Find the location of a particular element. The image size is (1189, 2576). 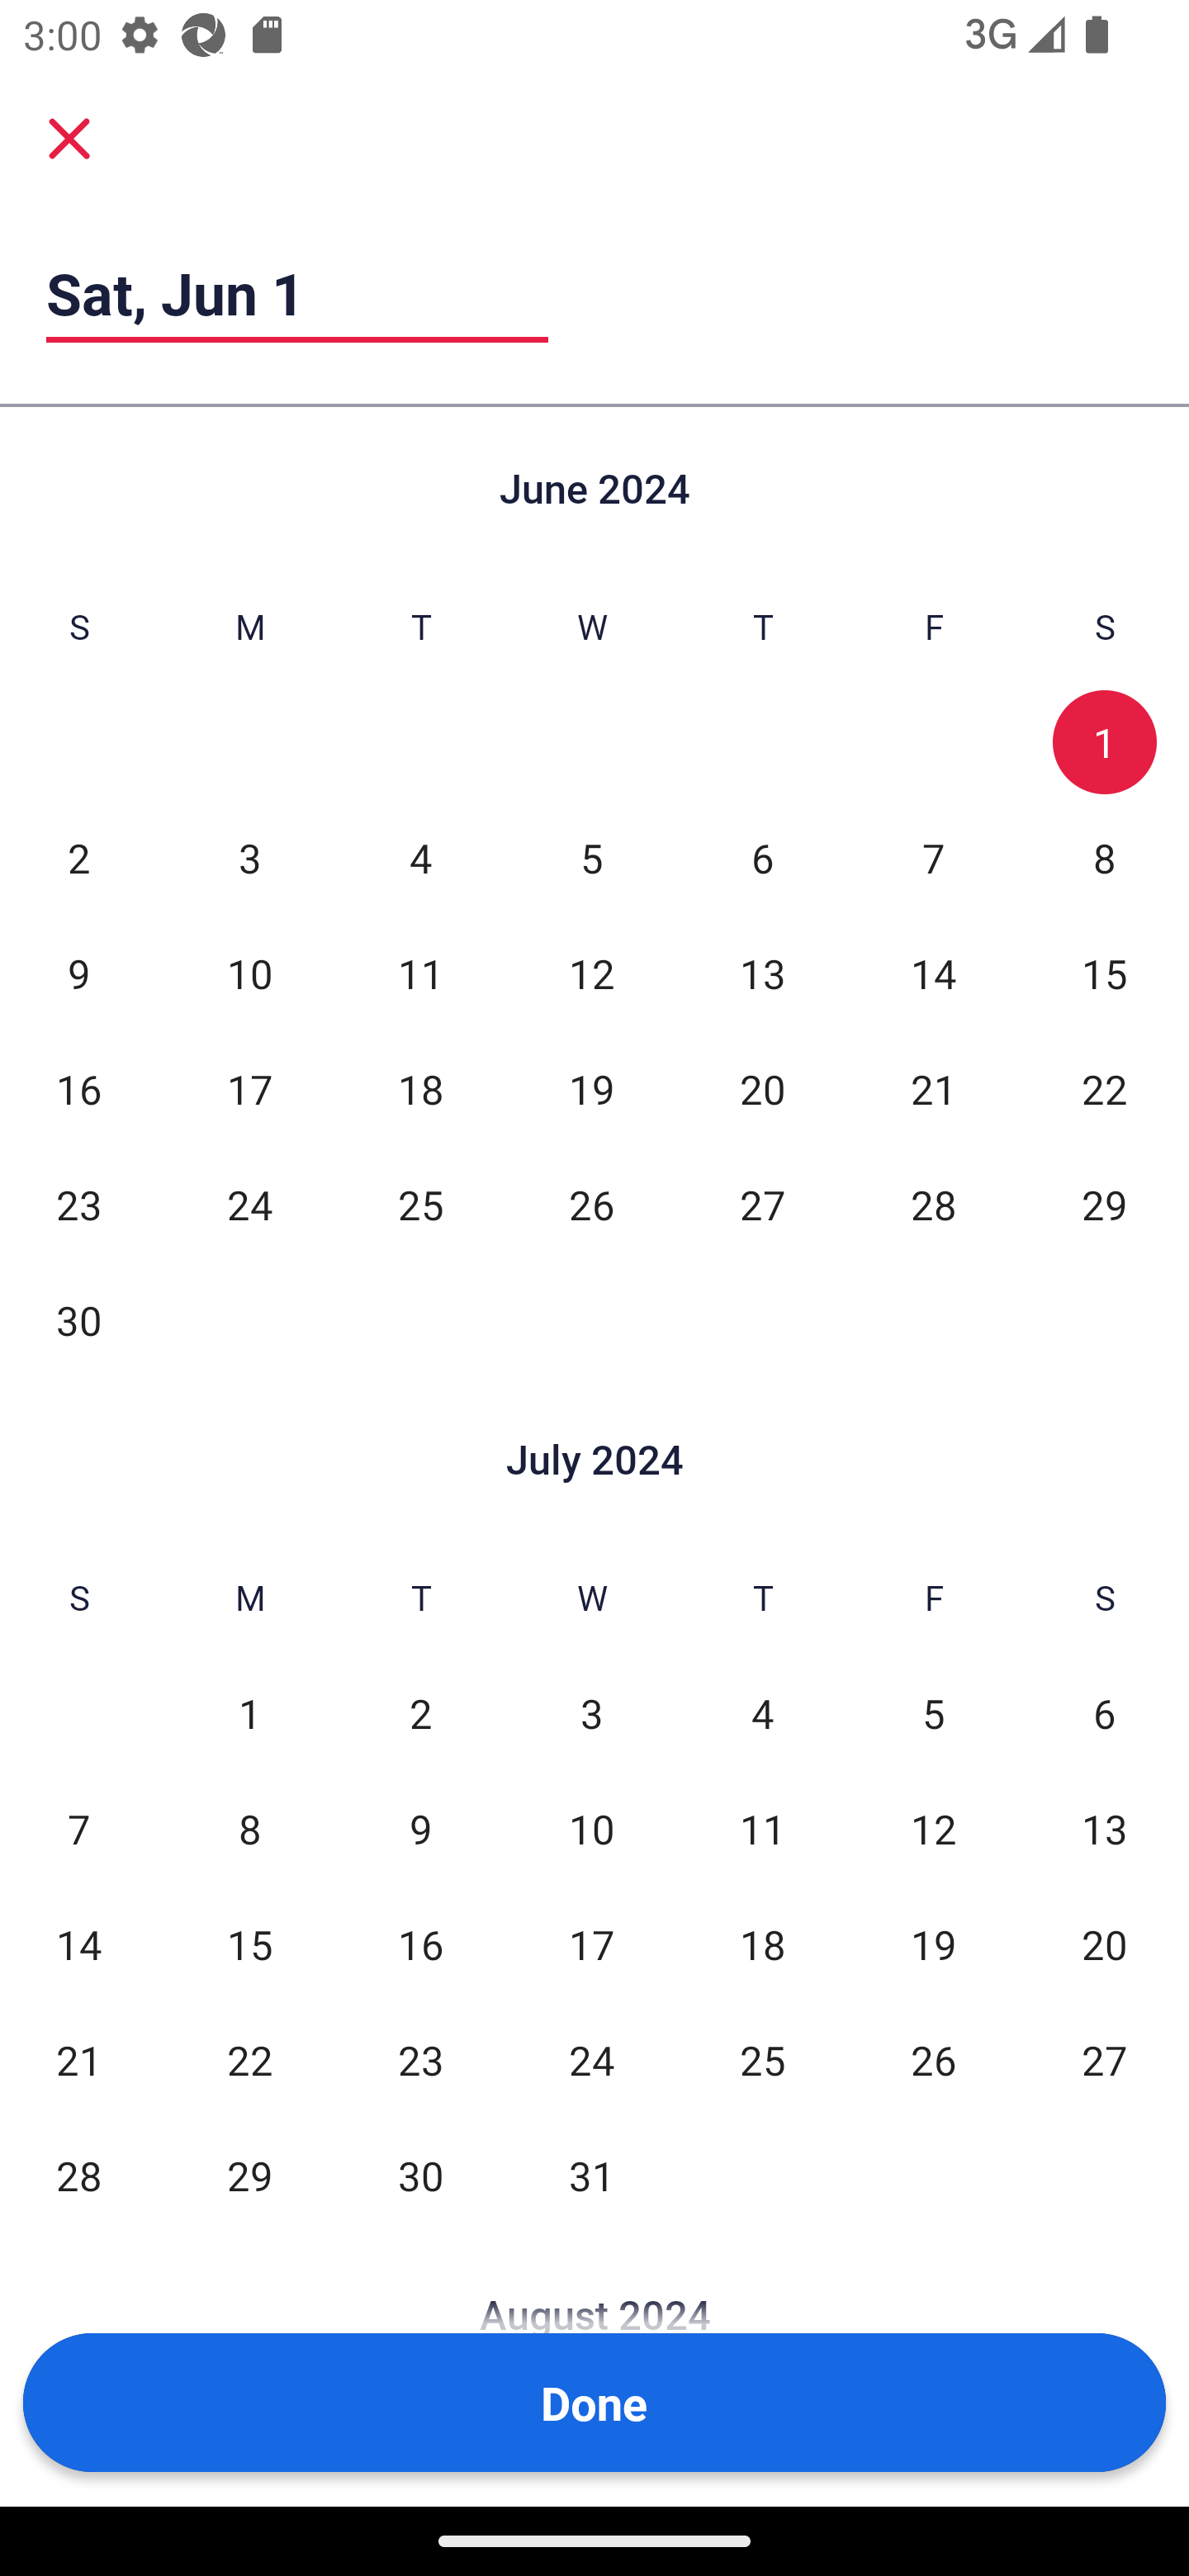

23 Tue, Jul 23, Not Selected is located at coordinates (421, 2059).